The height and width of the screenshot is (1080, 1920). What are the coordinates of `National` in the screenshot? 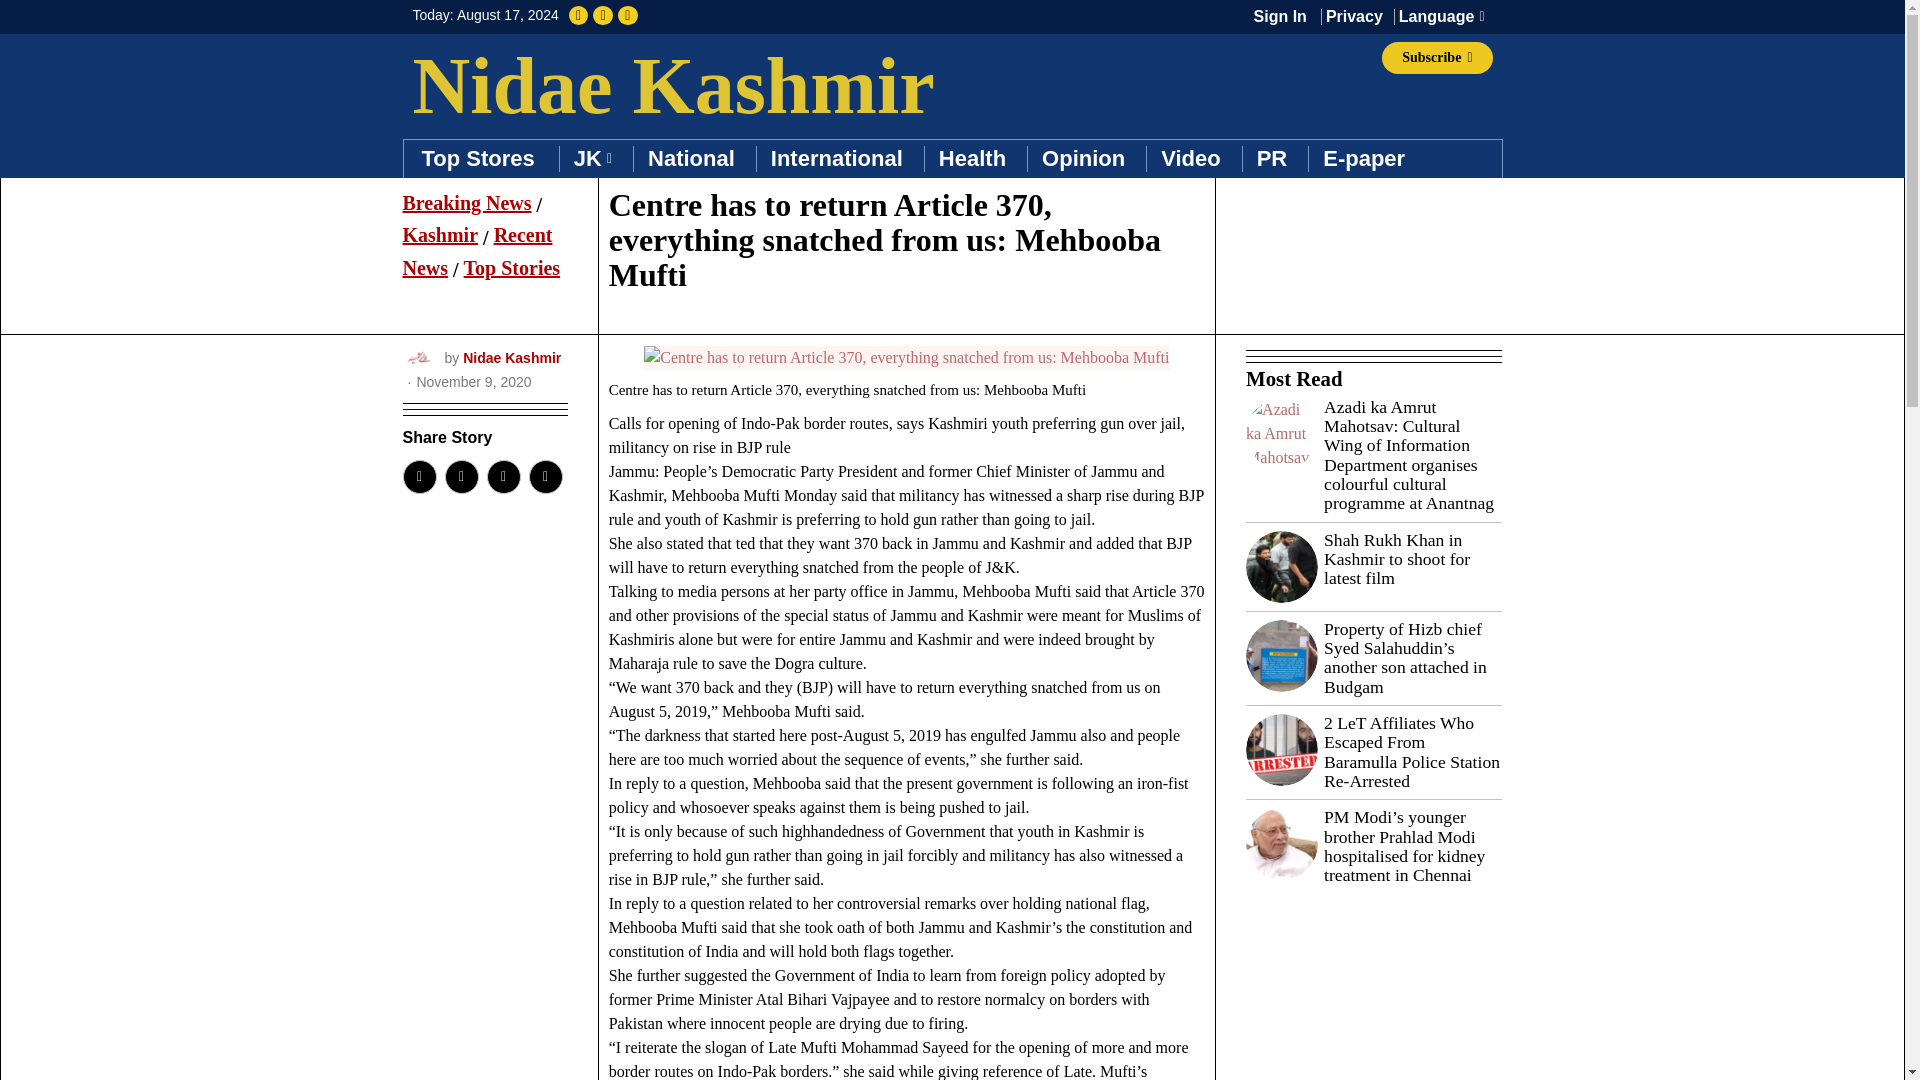 It's located at (690, 159).